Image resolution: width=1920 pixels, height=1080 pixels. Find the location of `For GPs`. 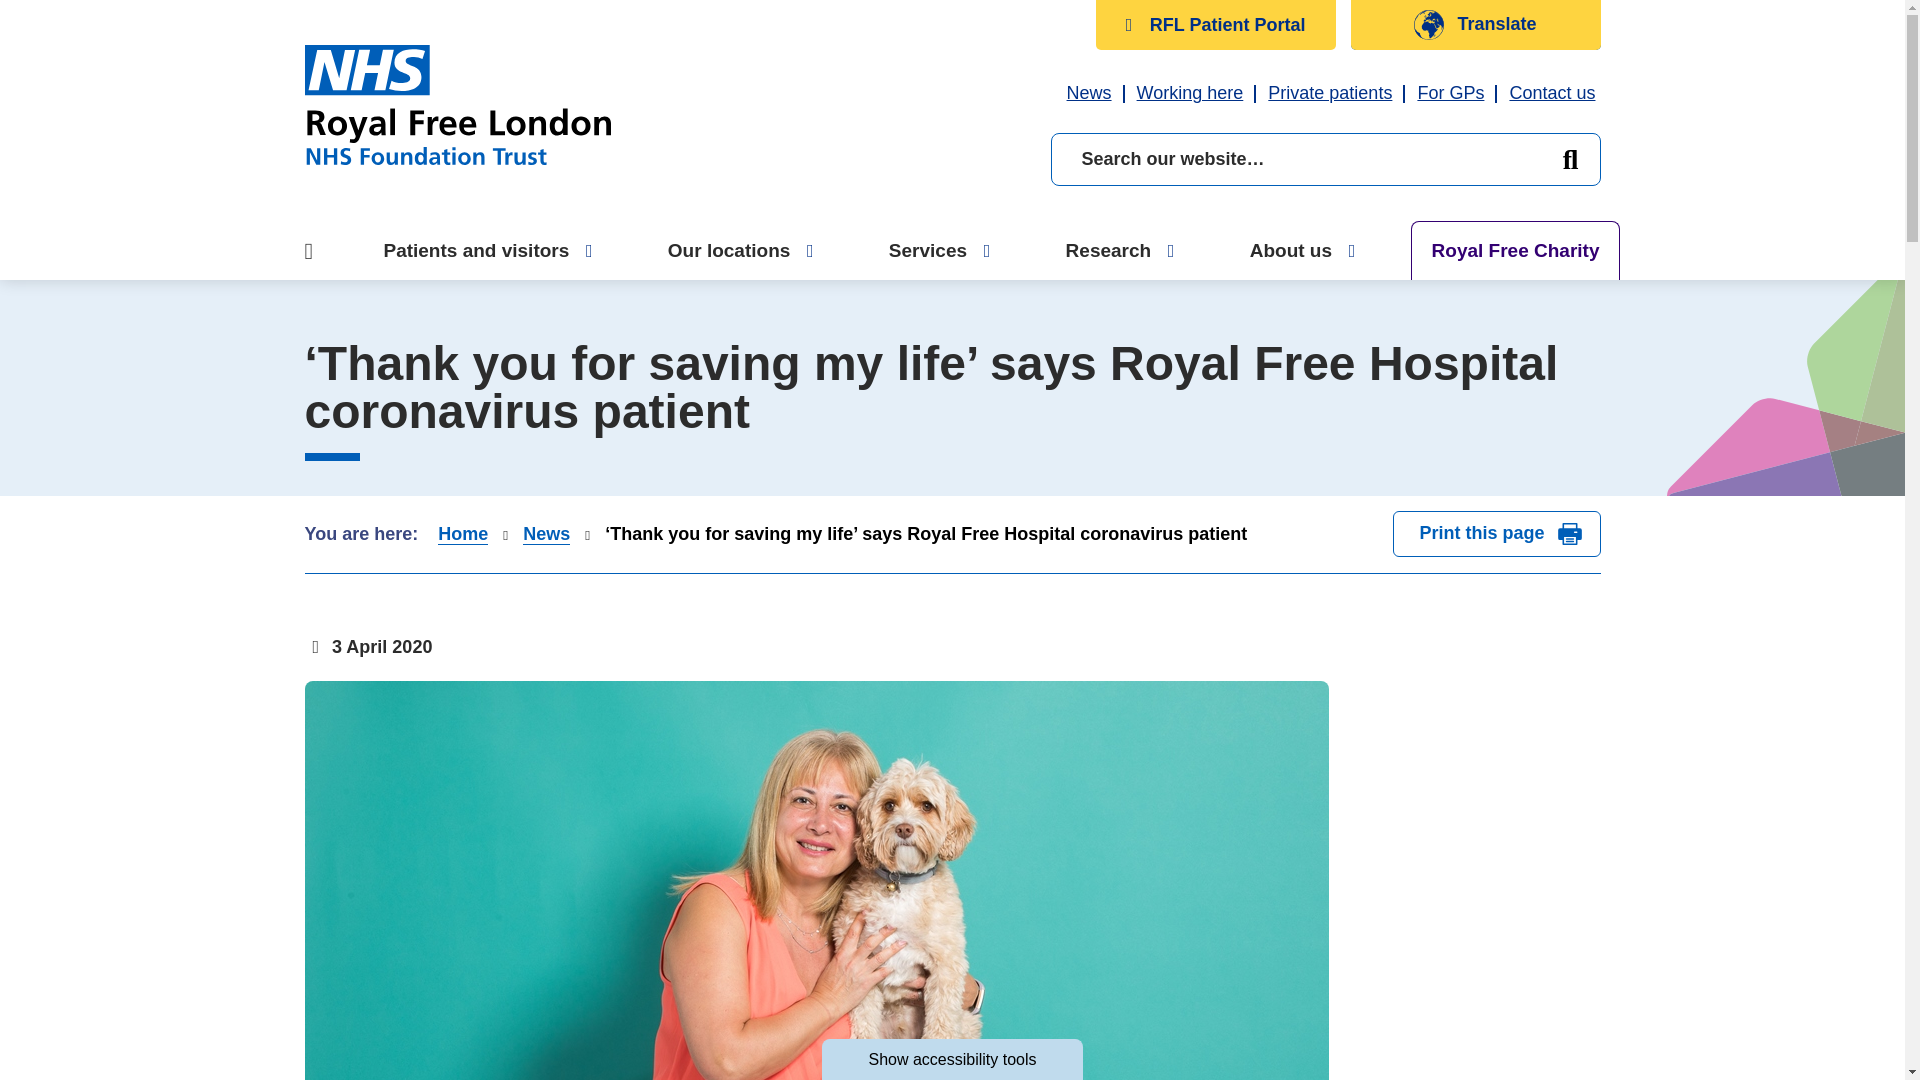

For GPs is located at coordinates (1450, 92).